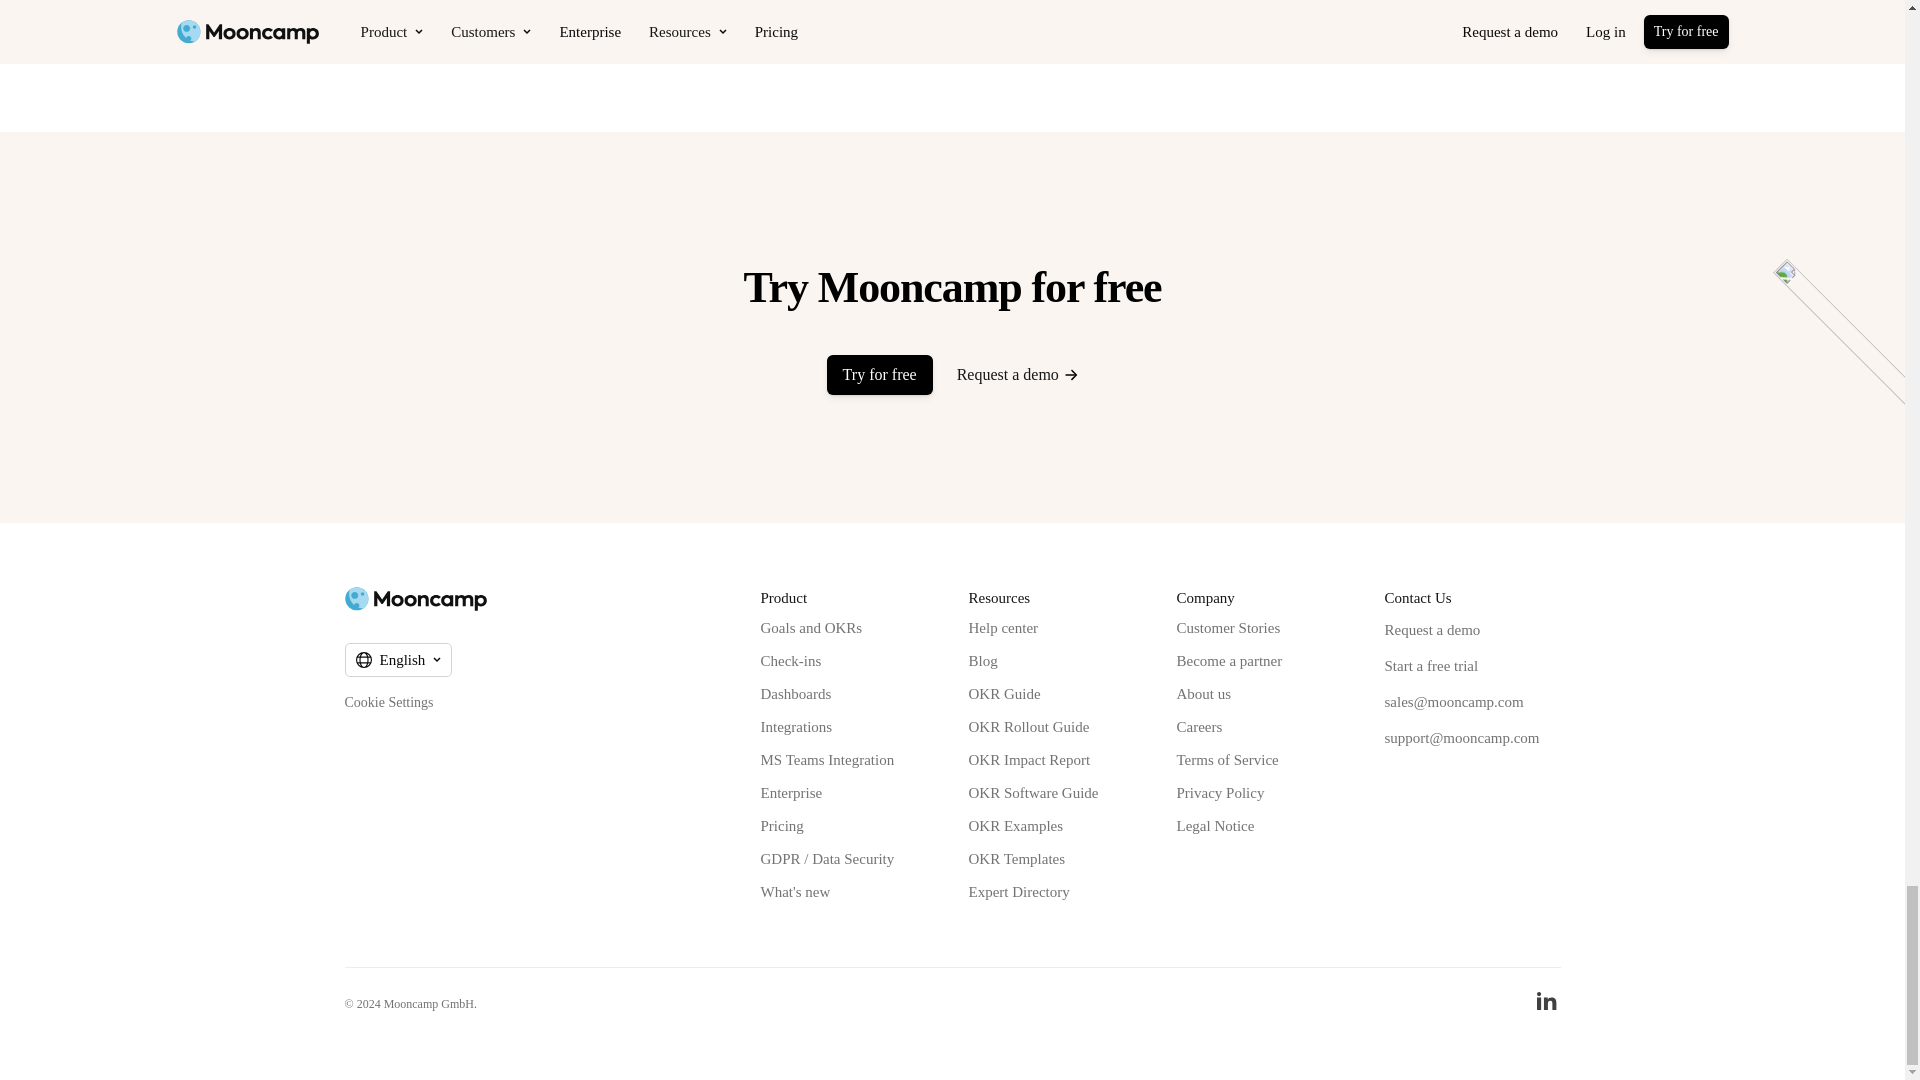 The height and width of the screenshot is (1080, 1920). I want to click on Try for free, so click(880, 375).